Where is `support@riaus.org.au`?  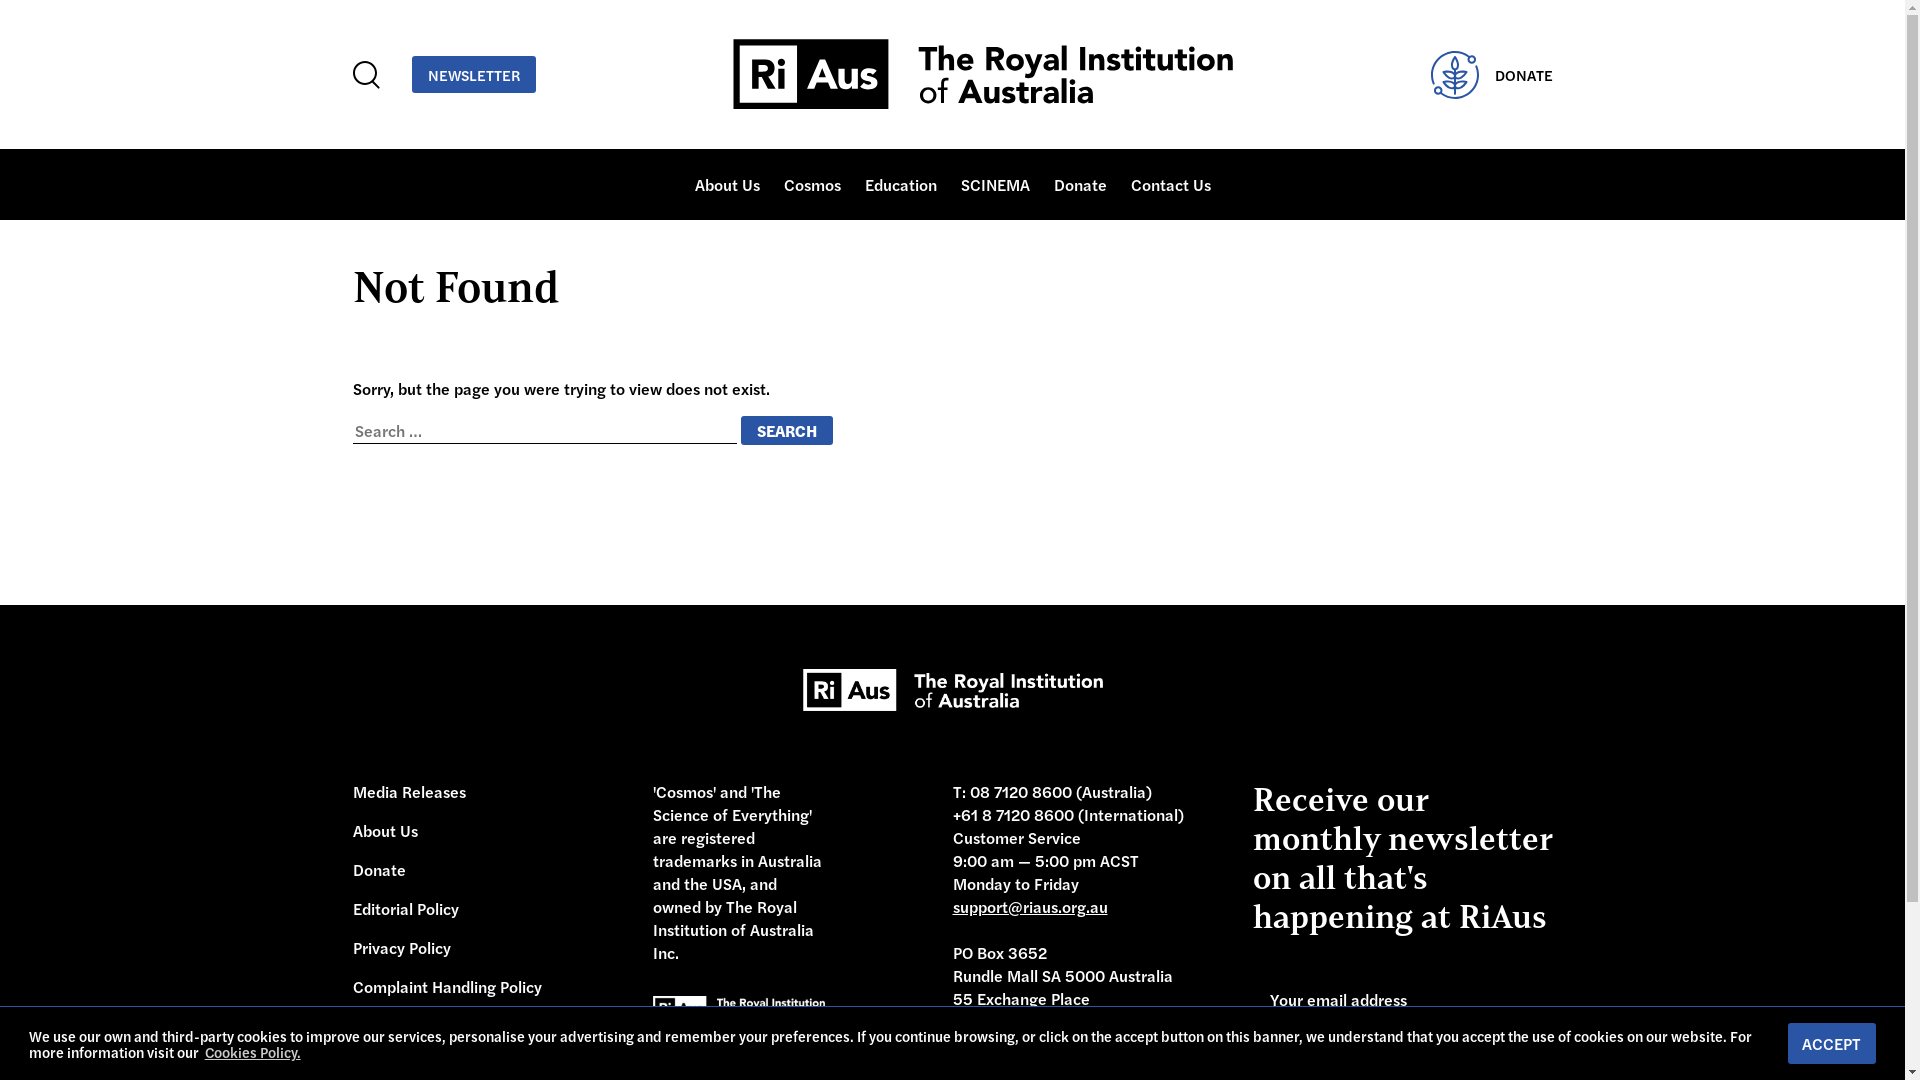
support@riaus.org.au is located at coordinates (1030, 906).